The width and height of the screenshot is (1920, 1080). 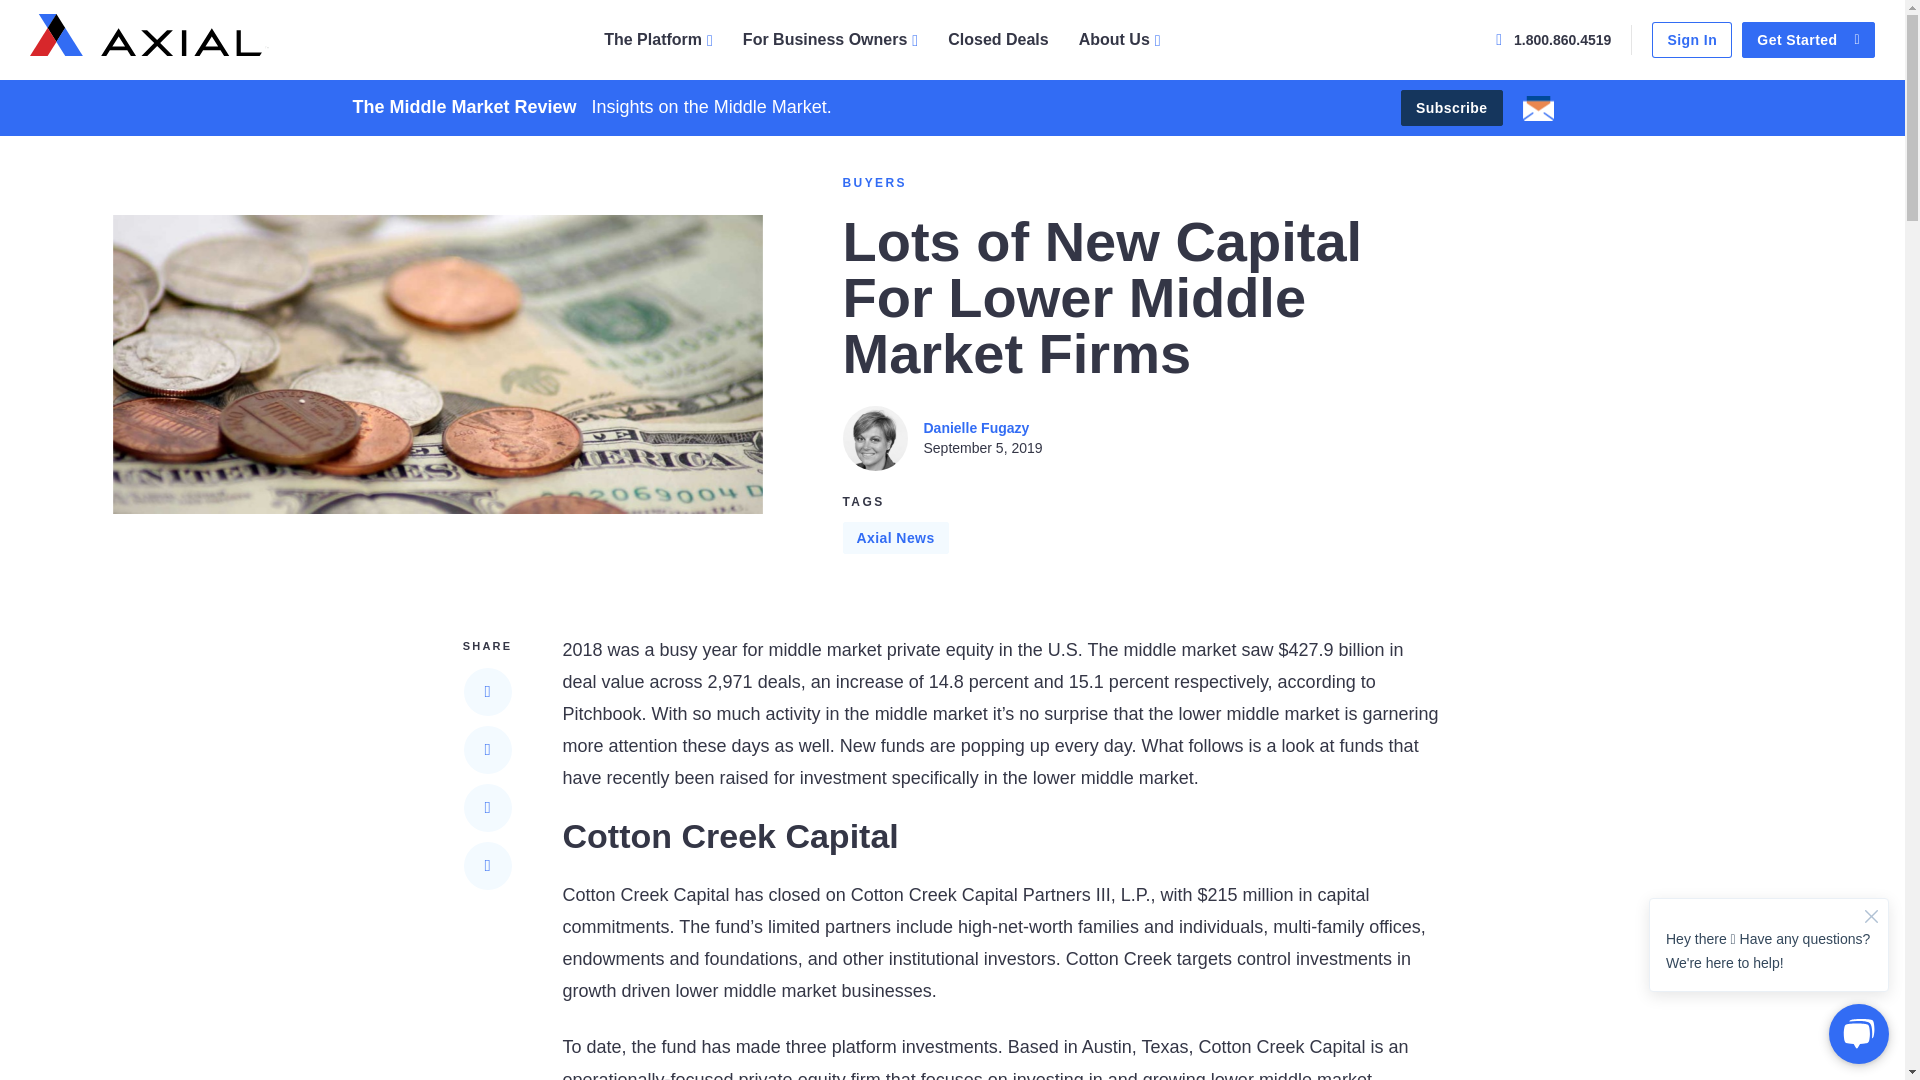 I want to click on 1.800.860.4519, so click(x=1552, y=39).